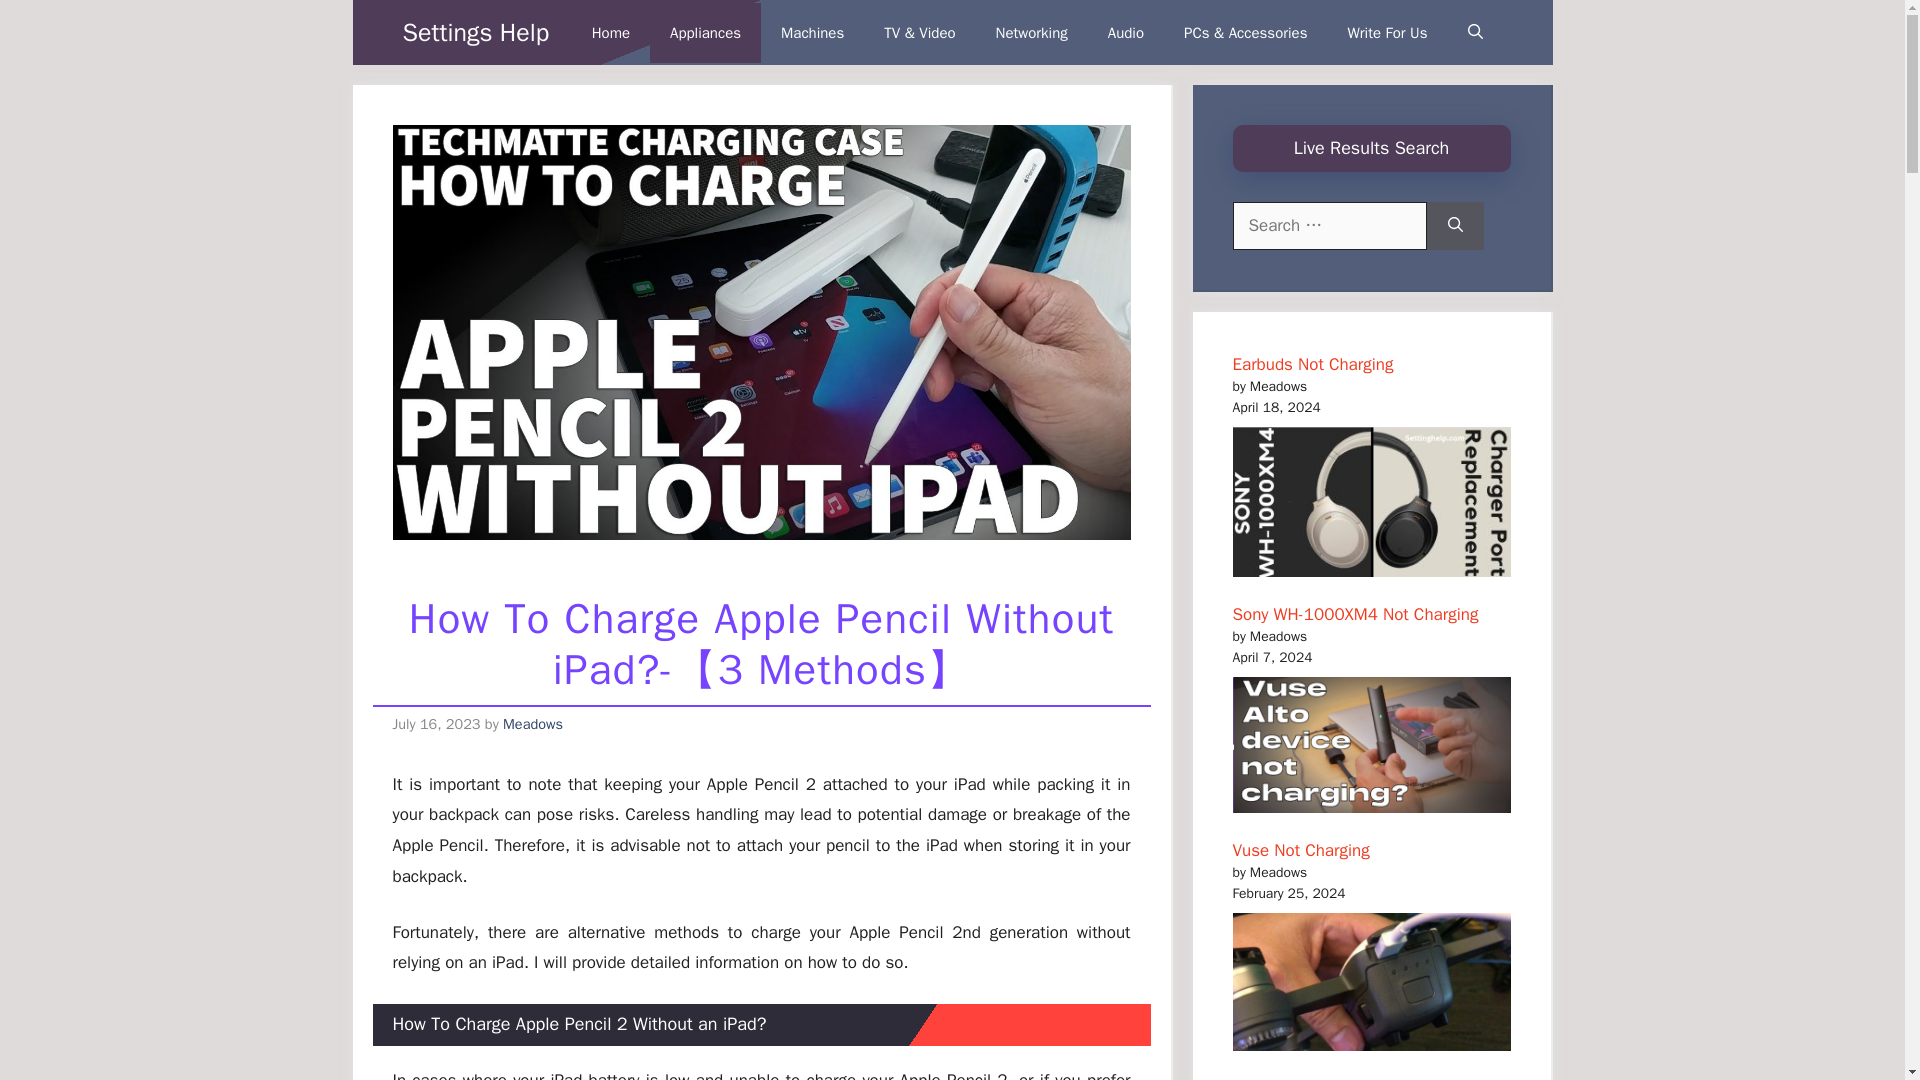  What do you see at coordinates (1388, 32) in the screenshot?
I see `Write For Us` at bounding box center [1388, 32].